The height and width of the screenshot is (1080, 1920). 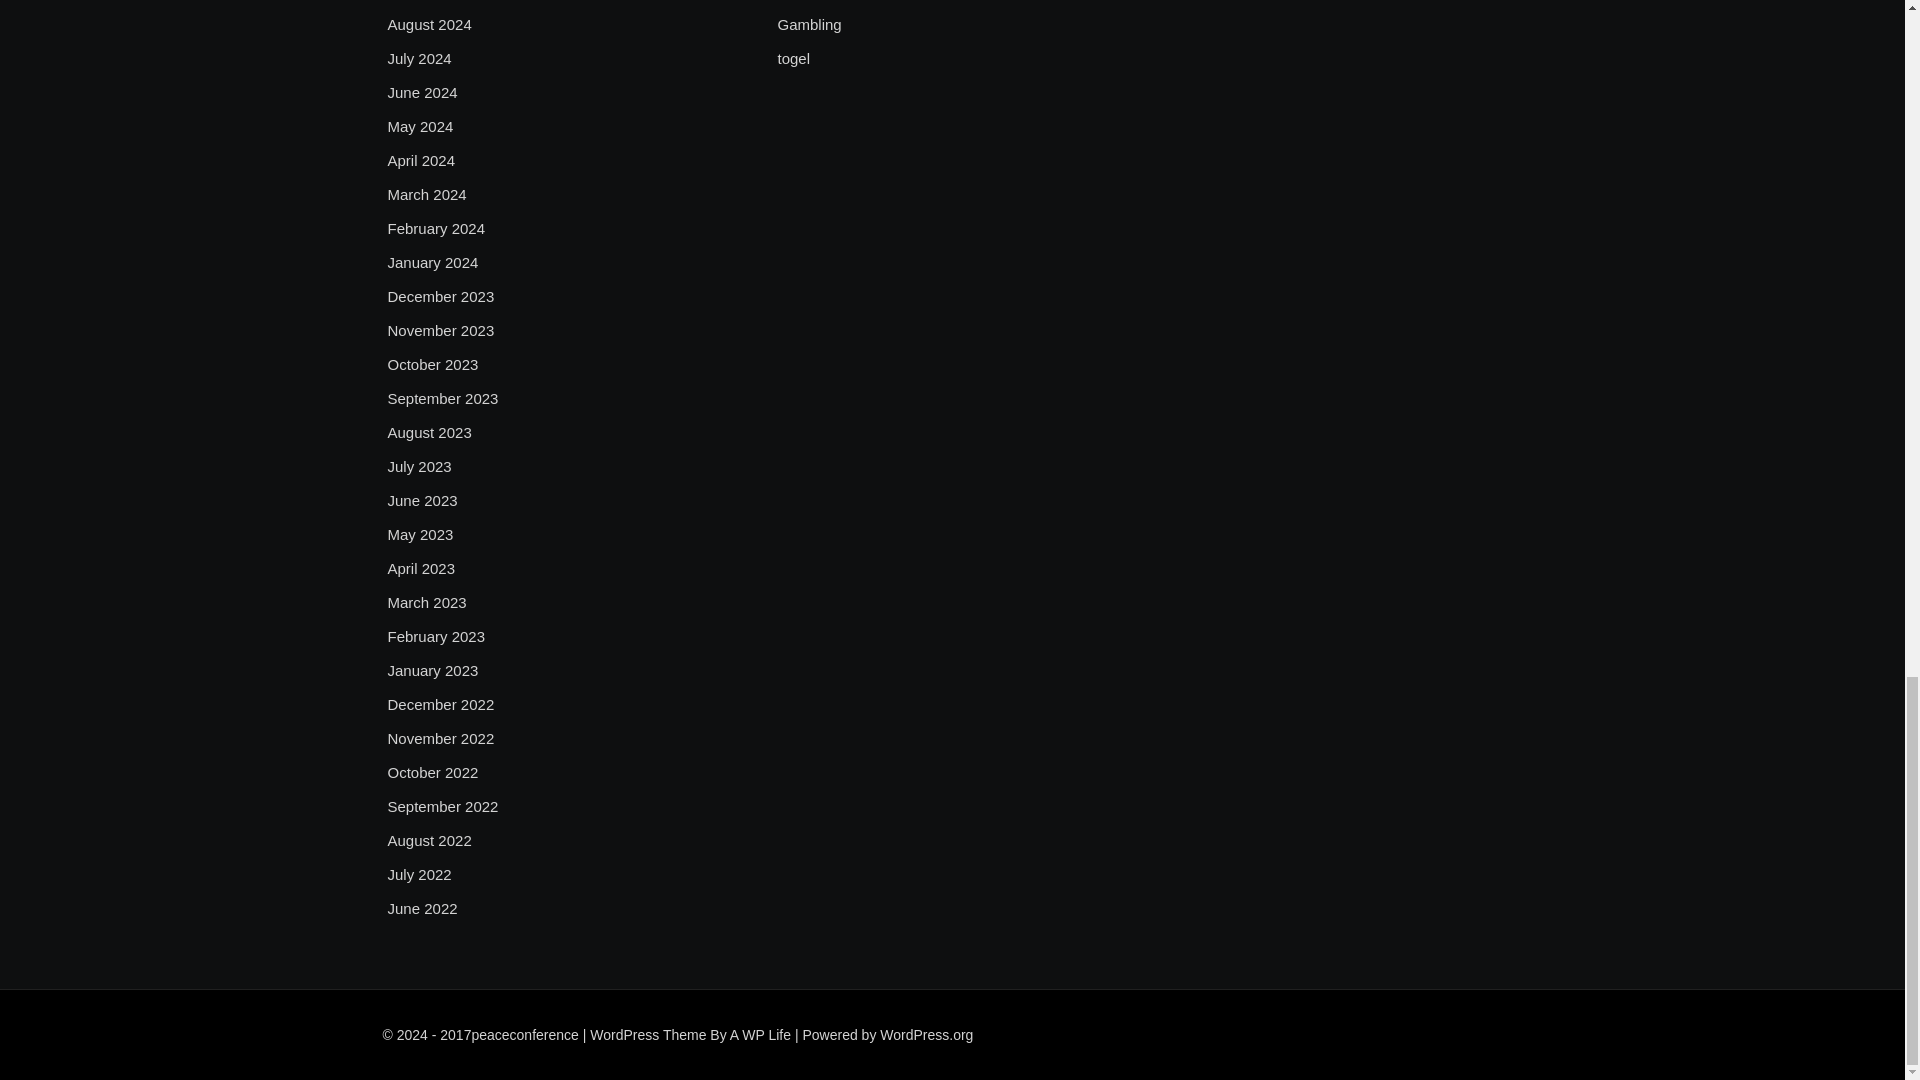 What do you see at coordinates (441, 705) in the screenshot?
I see `December 2022` at bounding box center [441, 705].